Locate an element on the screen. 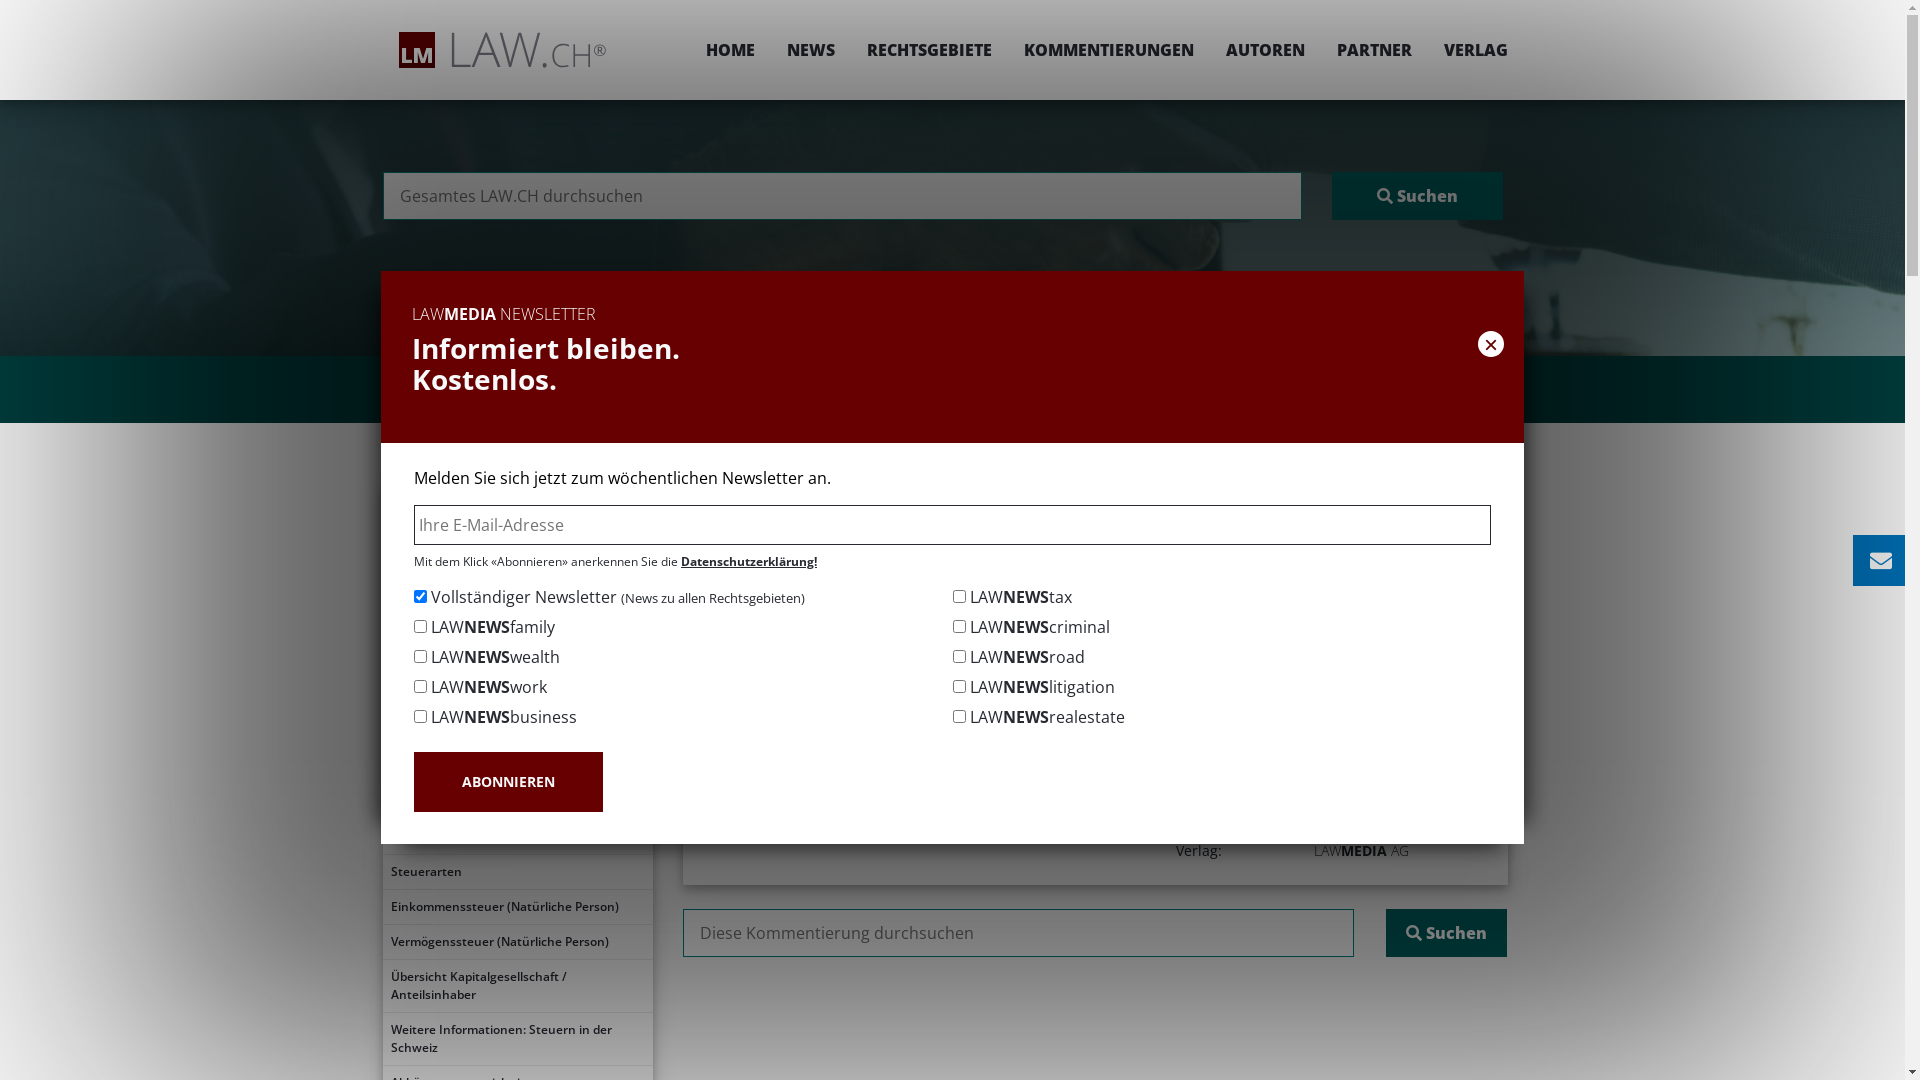 The width and height of the screenshot is (1920, 1080). PARTNER is located at coordinates (1374, 50).